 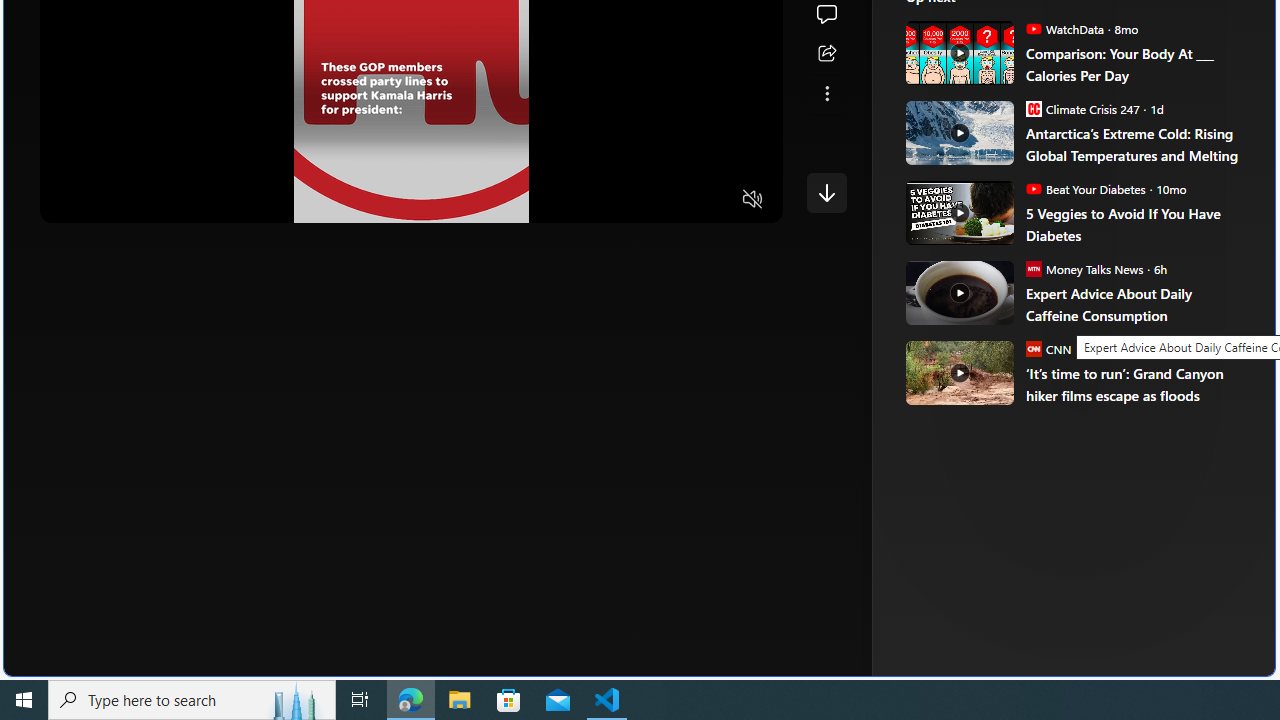 I want to click on Class: control, so click(x=826, y=192).